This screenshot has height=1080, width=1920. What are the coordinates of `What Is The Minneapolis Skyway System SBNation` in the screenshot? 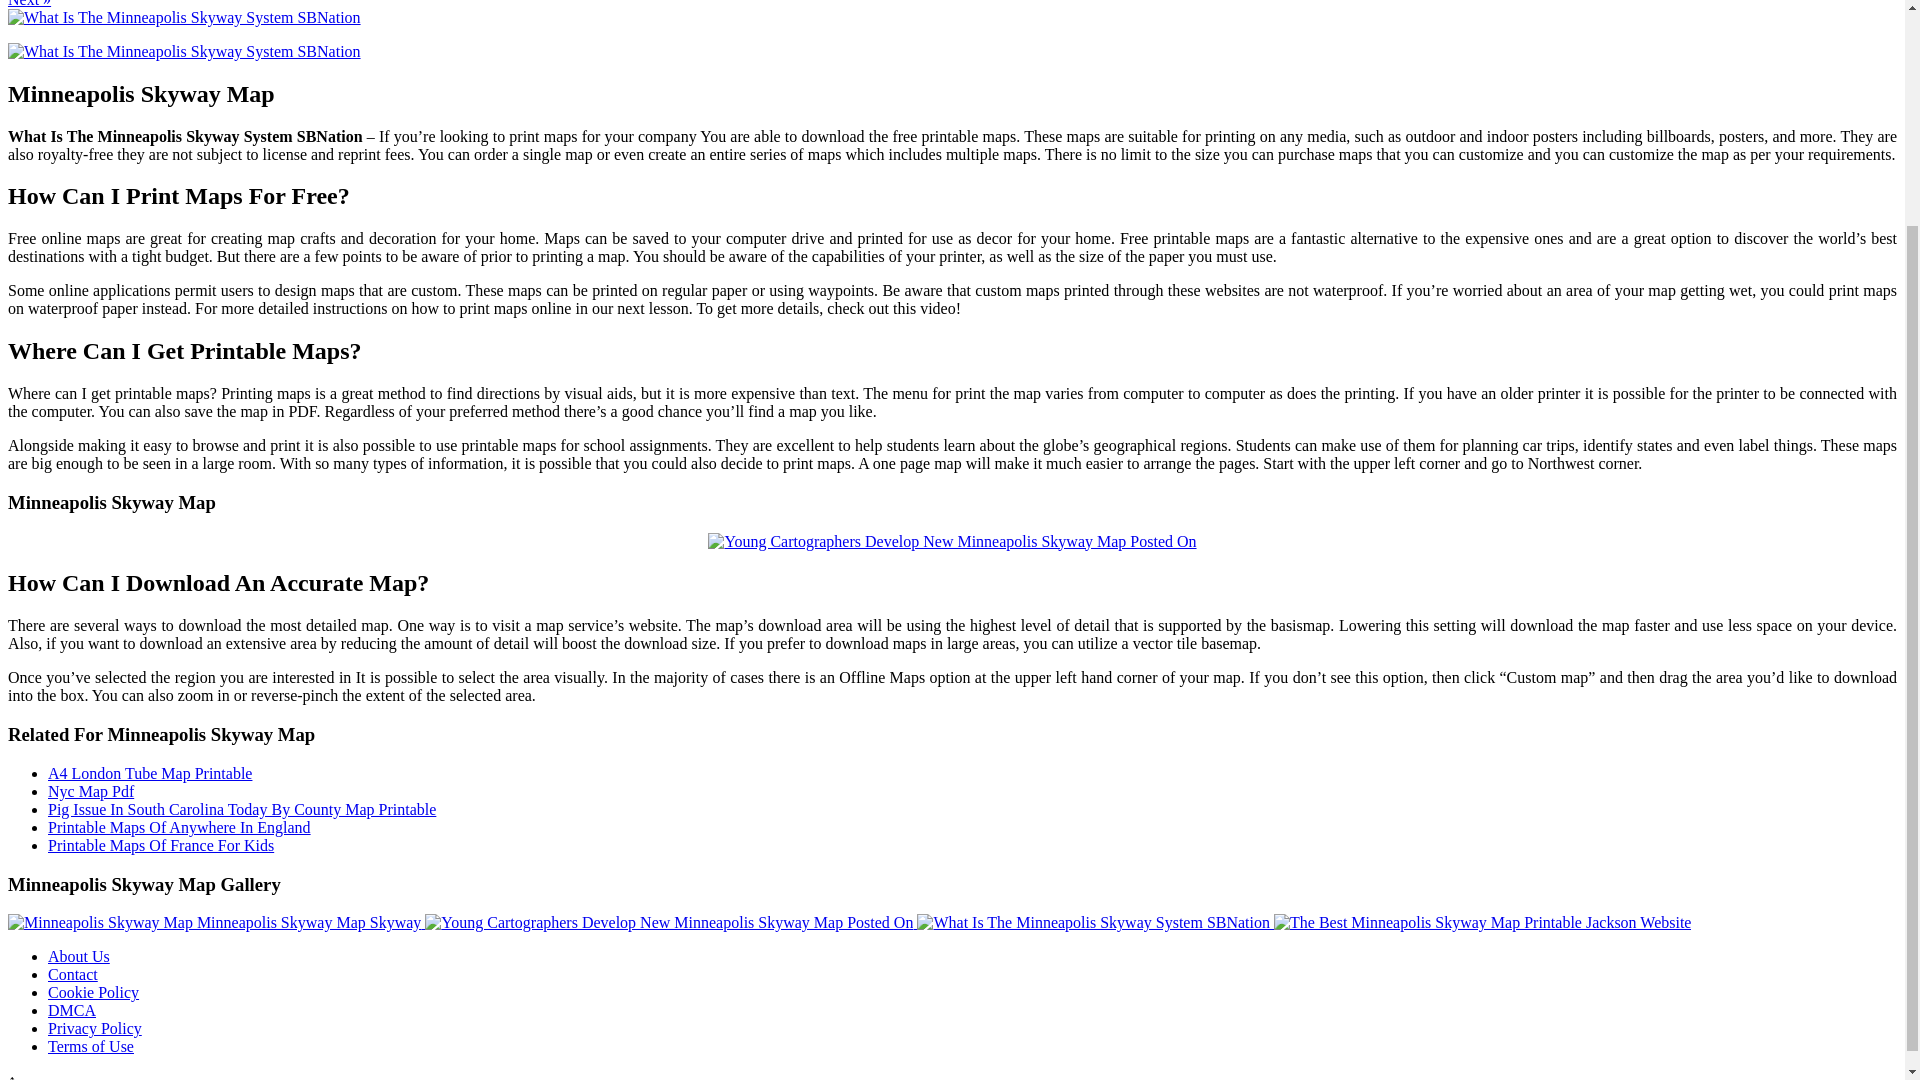 It's located at (1093, 922).